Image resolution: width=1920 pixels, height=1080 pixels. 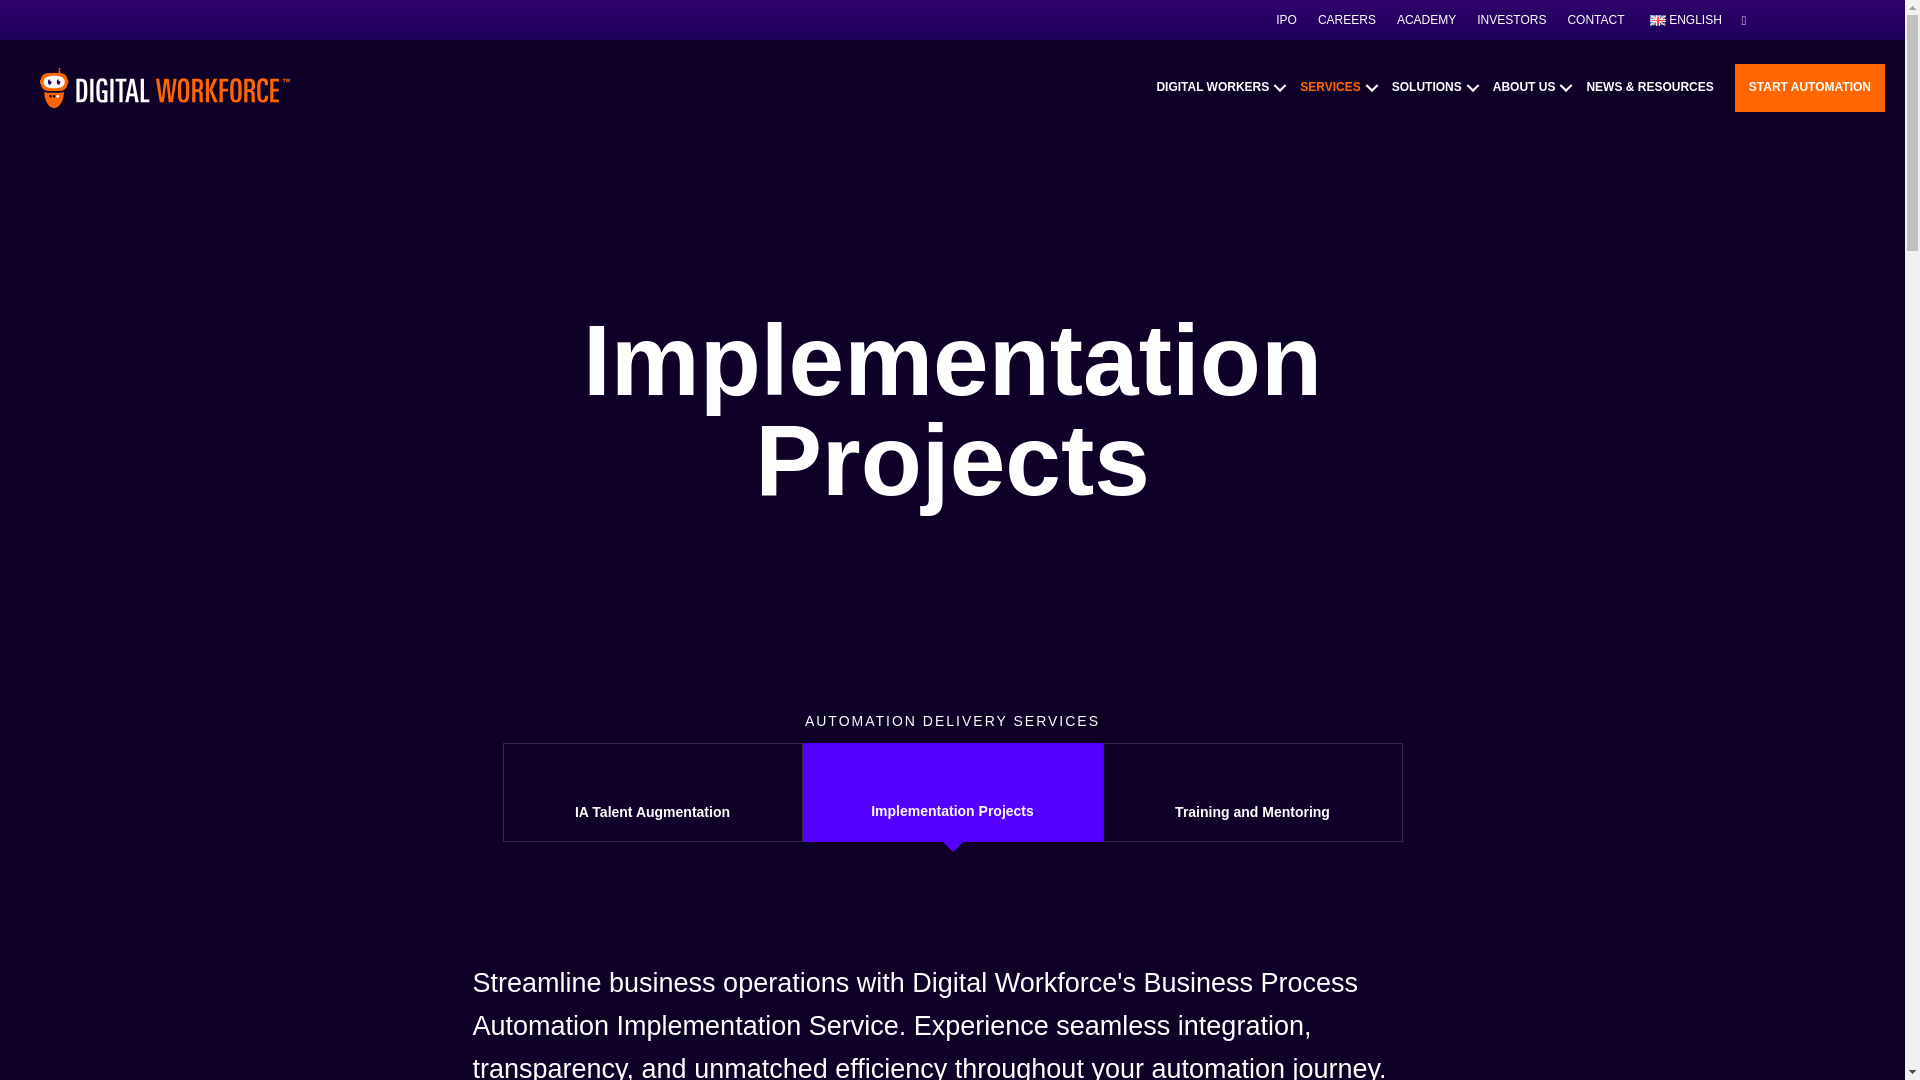 What do you see at coordinates (1252, 778) in the screenshot?
I see `AD03` at bounding box center [1252, 778].